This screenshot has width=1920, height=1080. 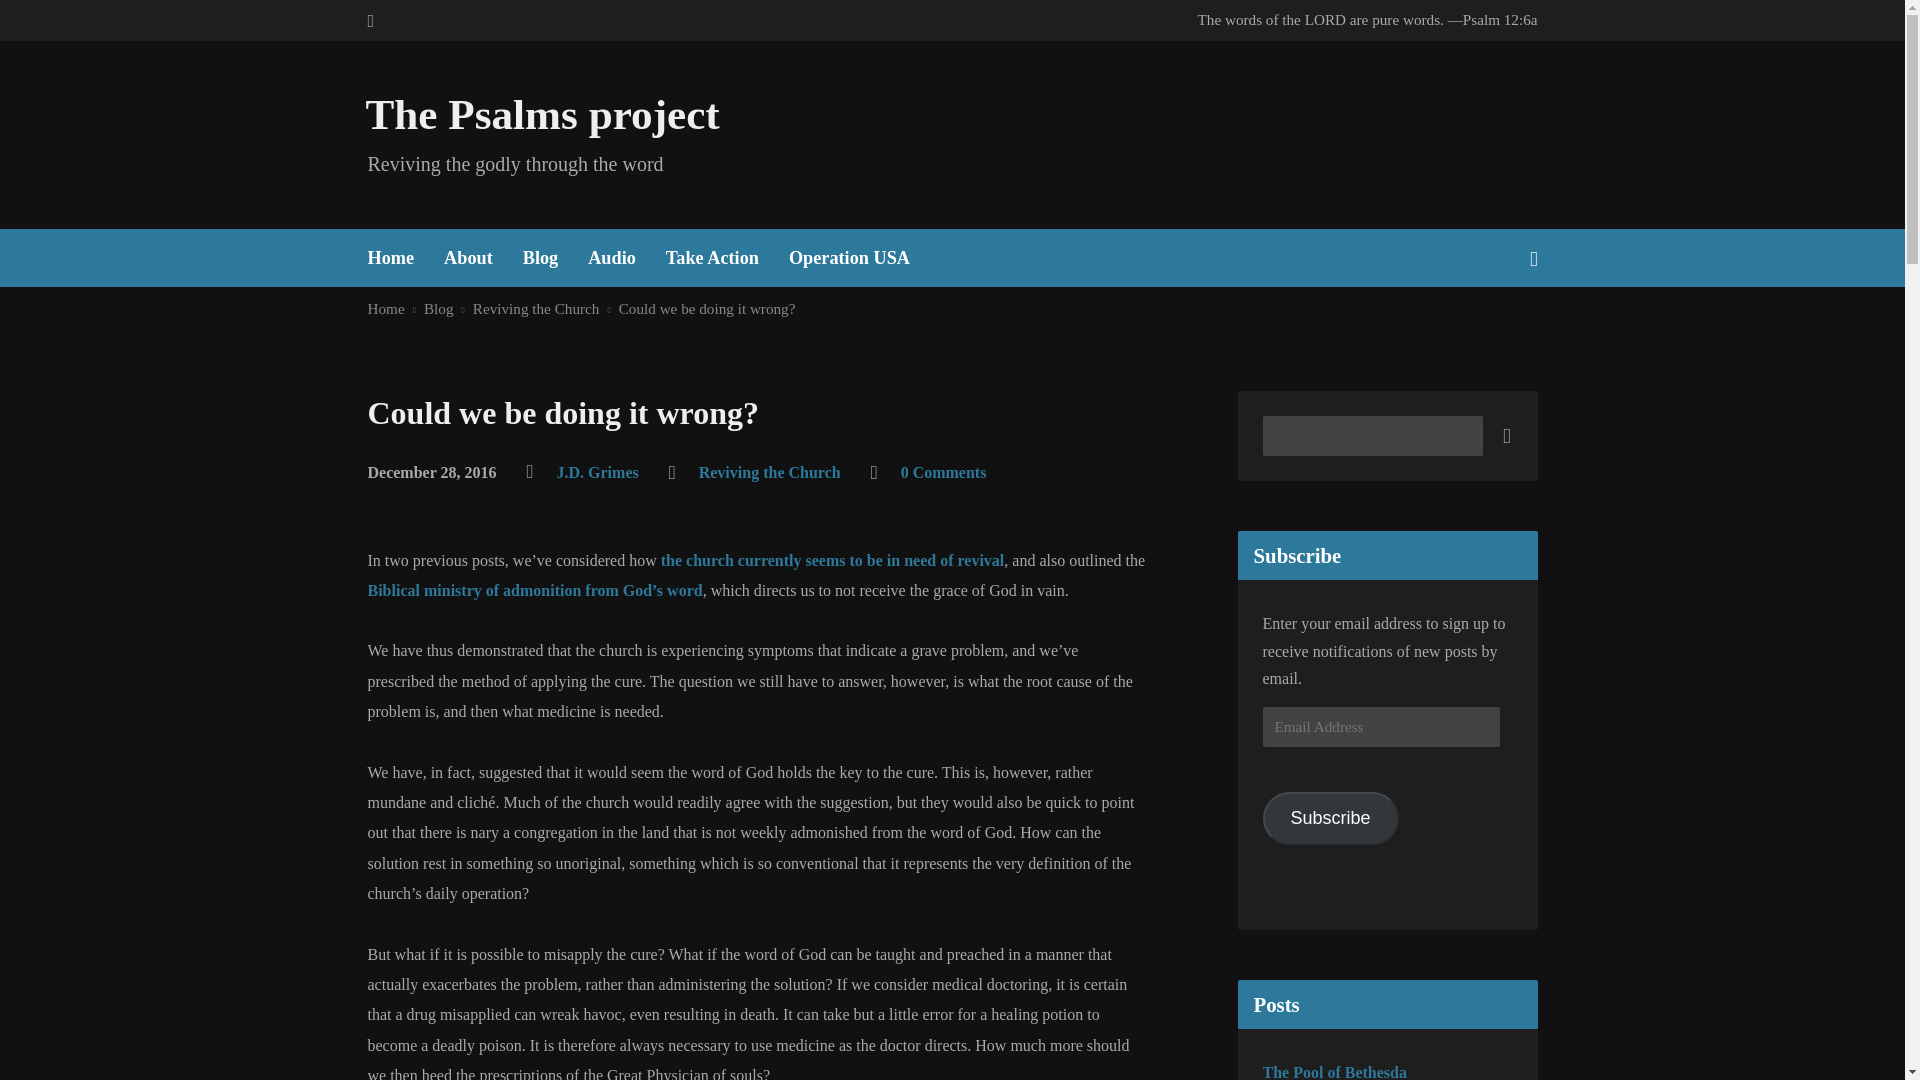 I want to click on Take Action, so click(x=712, y=258).